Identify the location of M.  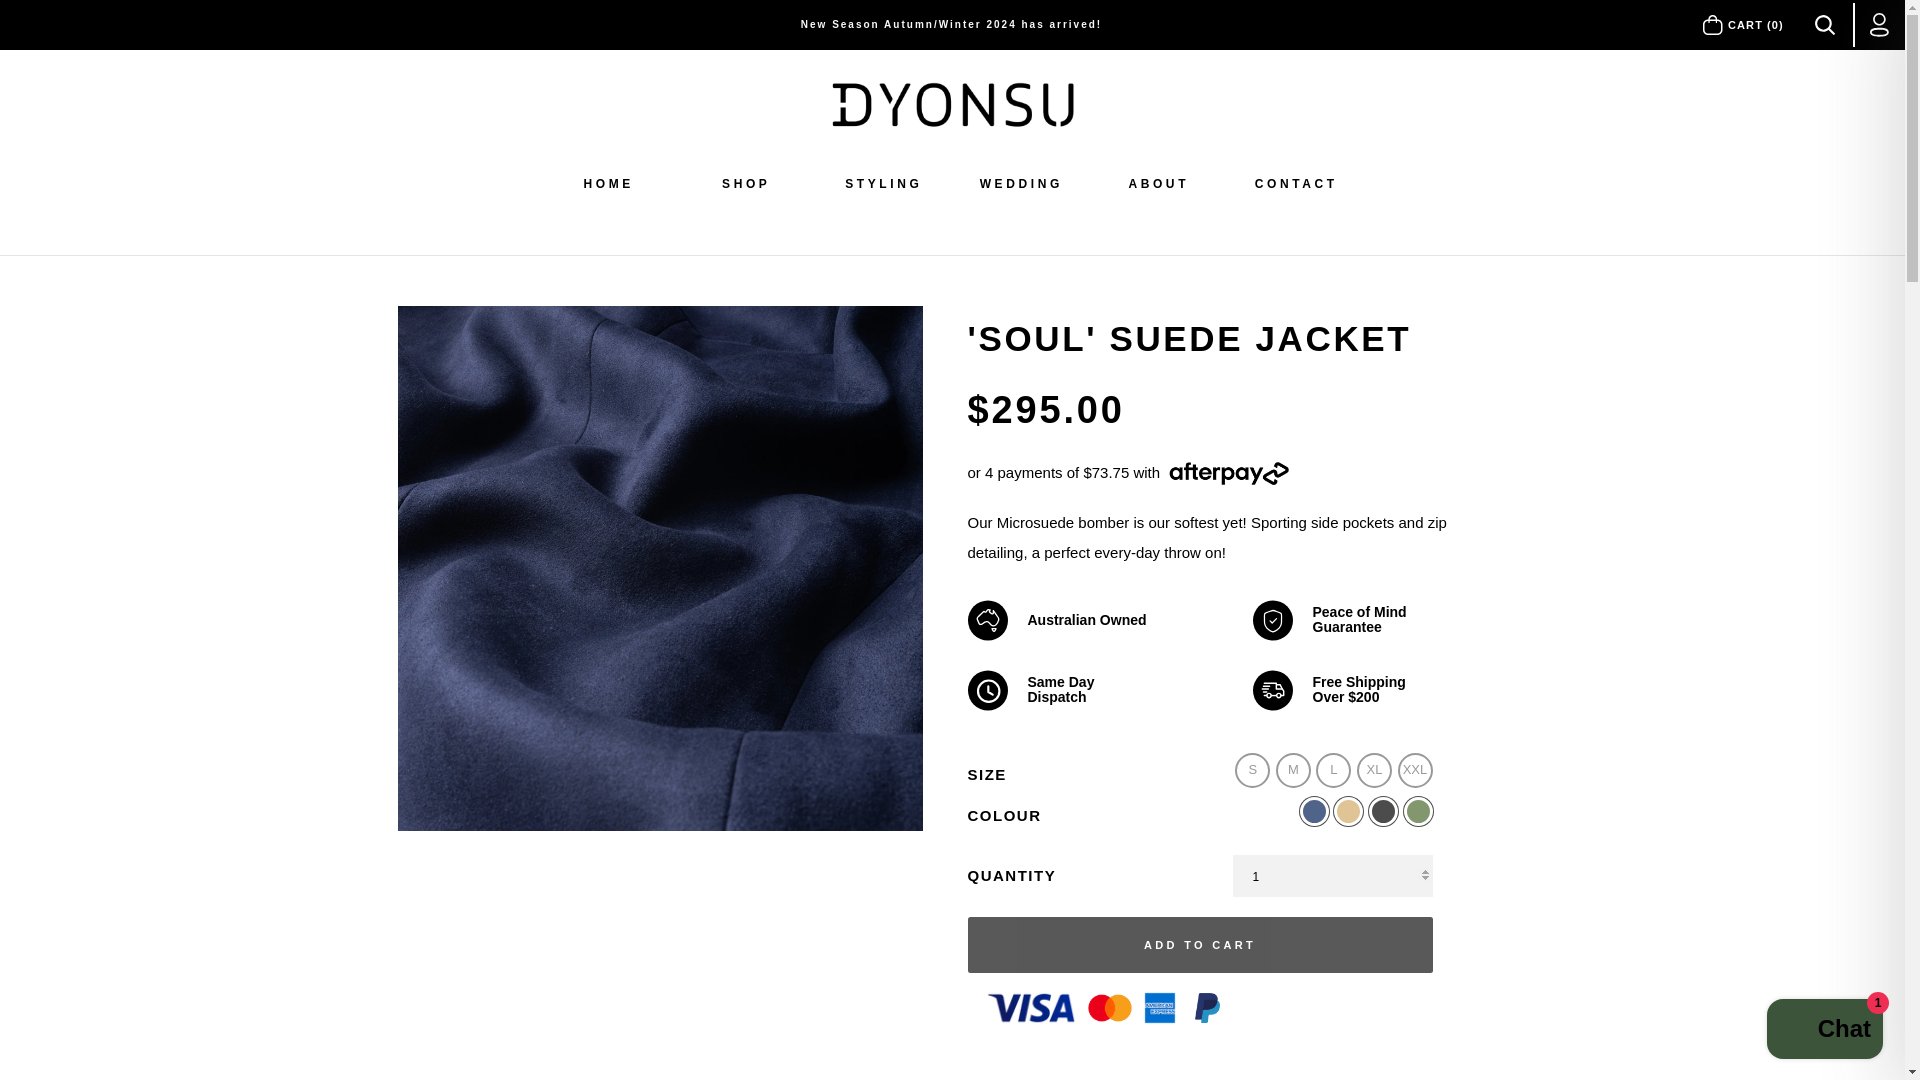
(1294, 769).